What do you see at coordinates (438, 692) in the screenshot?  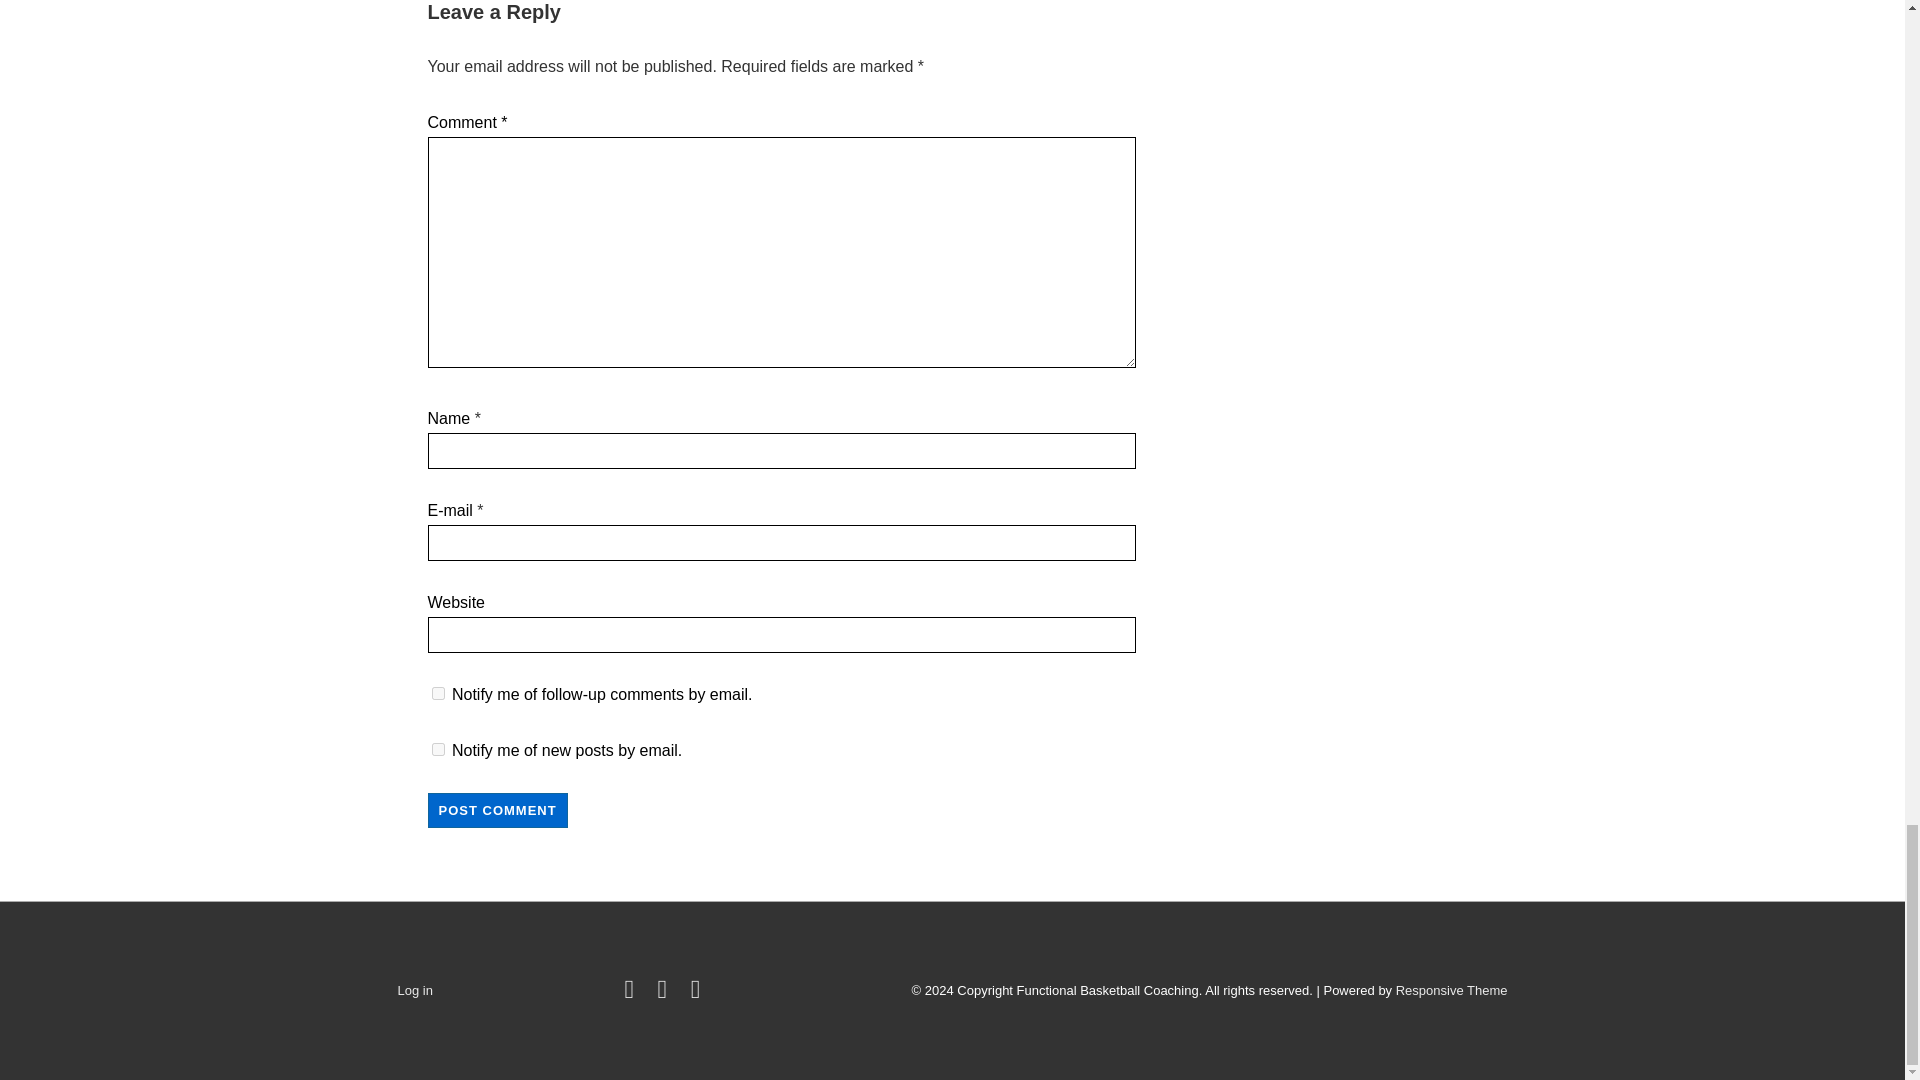 I see `subscribe` at bounding box center [438, 692].